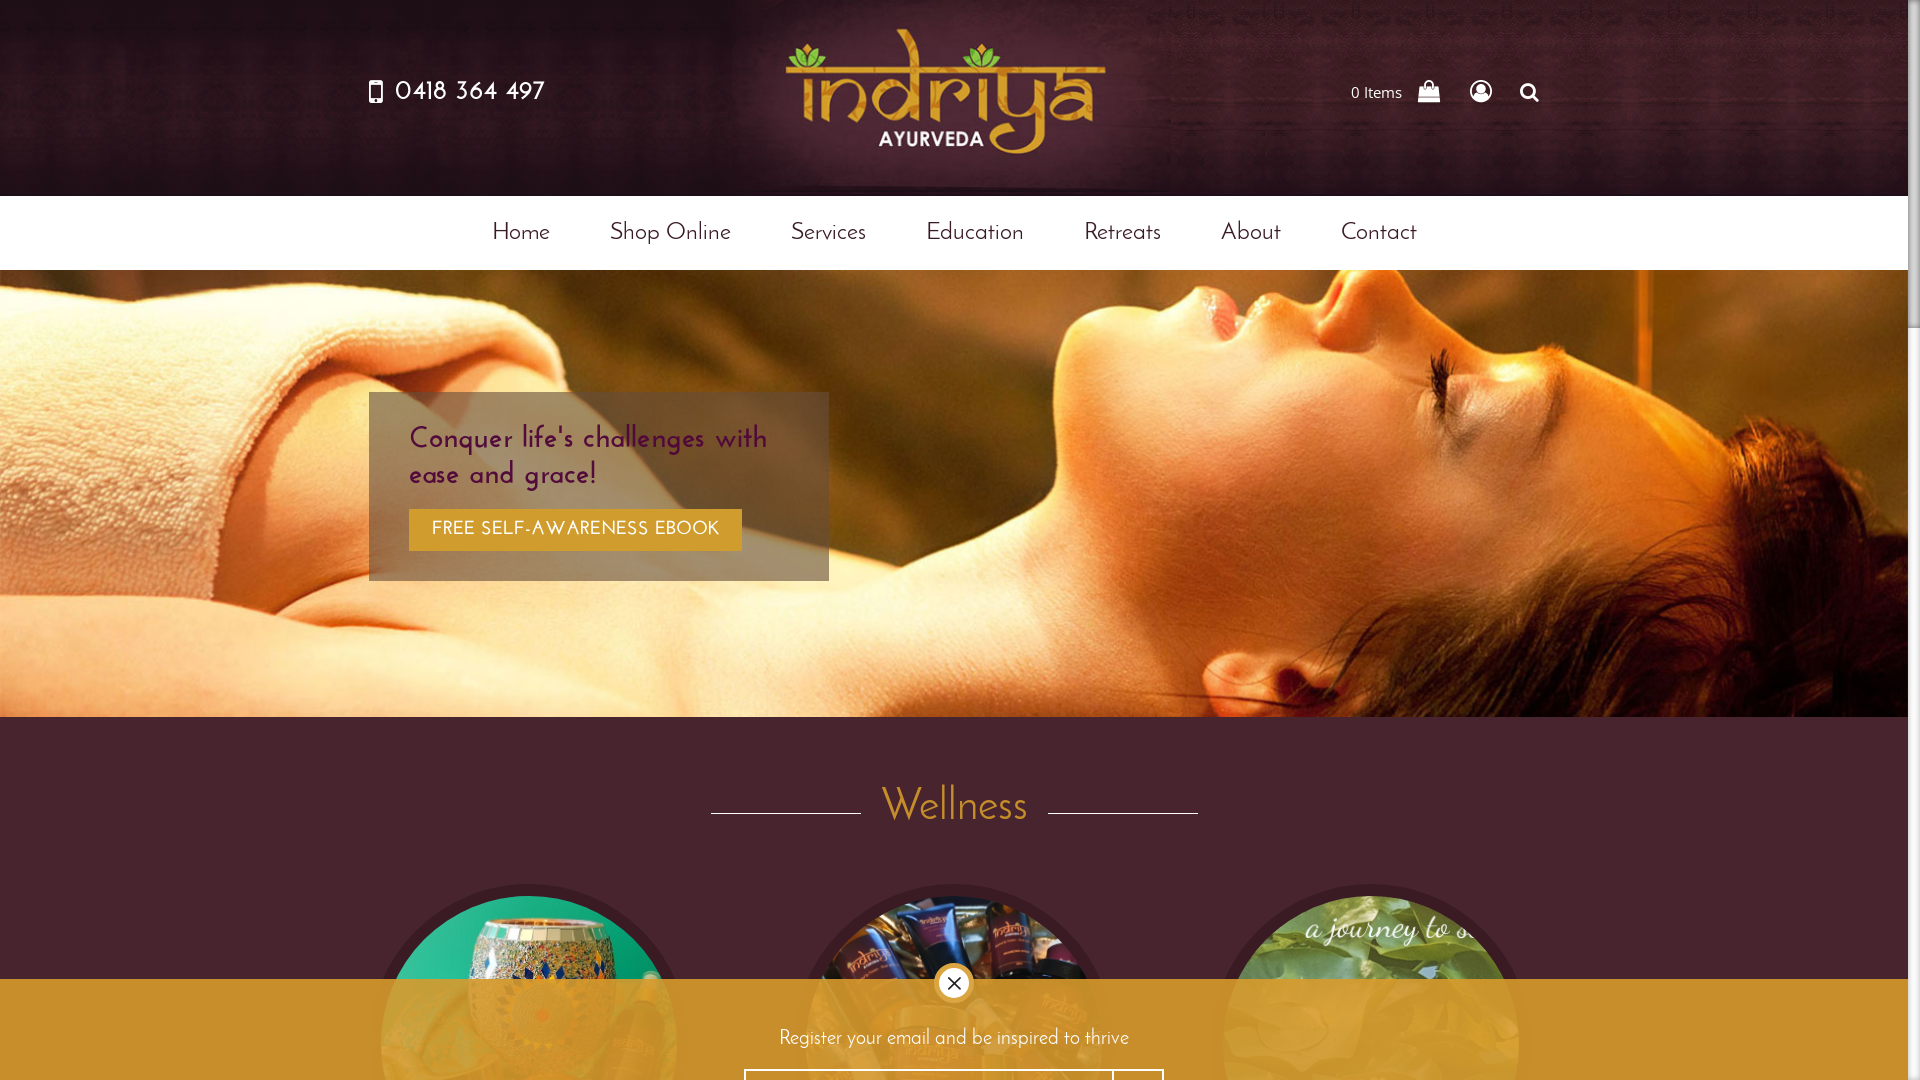  Describe the element at coordinates (1122, 233) in the screenshot. I see `Retreats` at that location.